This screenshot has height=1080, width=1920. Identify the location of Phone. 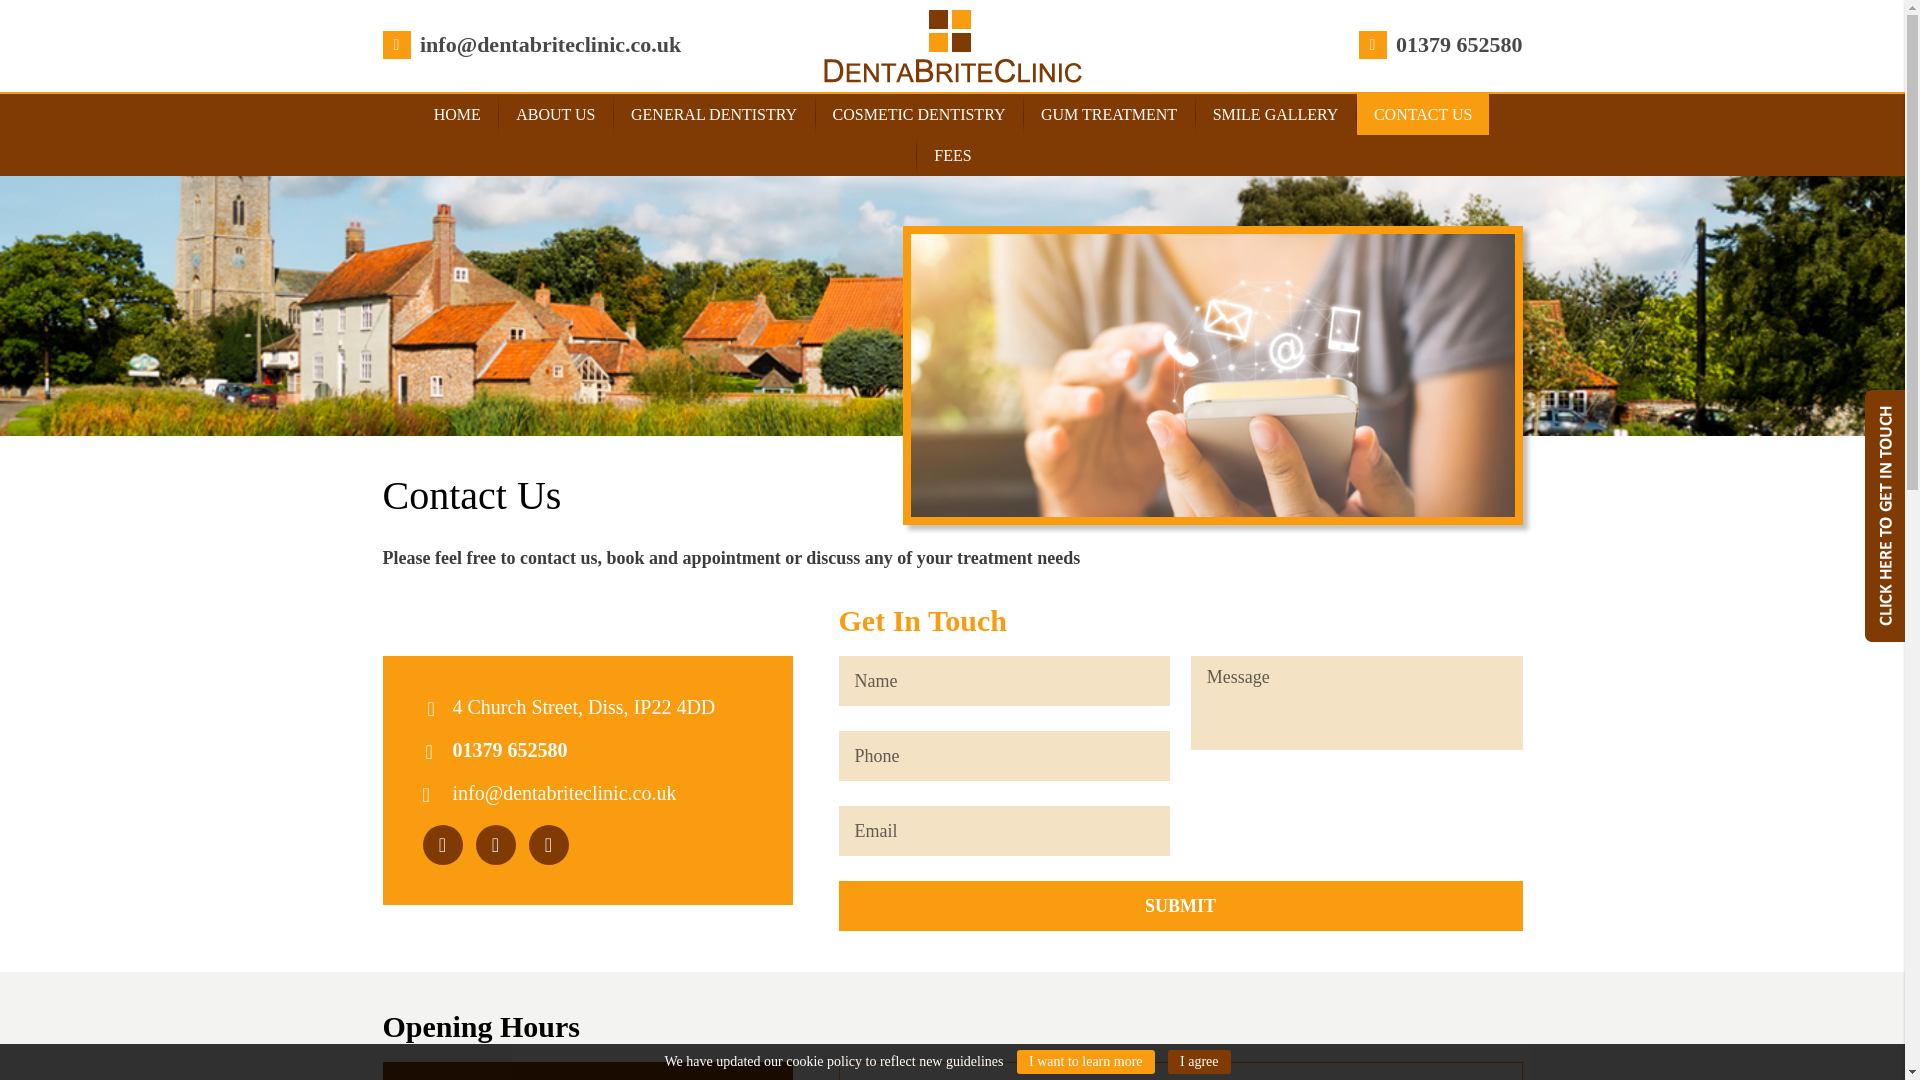
(1440, 42).